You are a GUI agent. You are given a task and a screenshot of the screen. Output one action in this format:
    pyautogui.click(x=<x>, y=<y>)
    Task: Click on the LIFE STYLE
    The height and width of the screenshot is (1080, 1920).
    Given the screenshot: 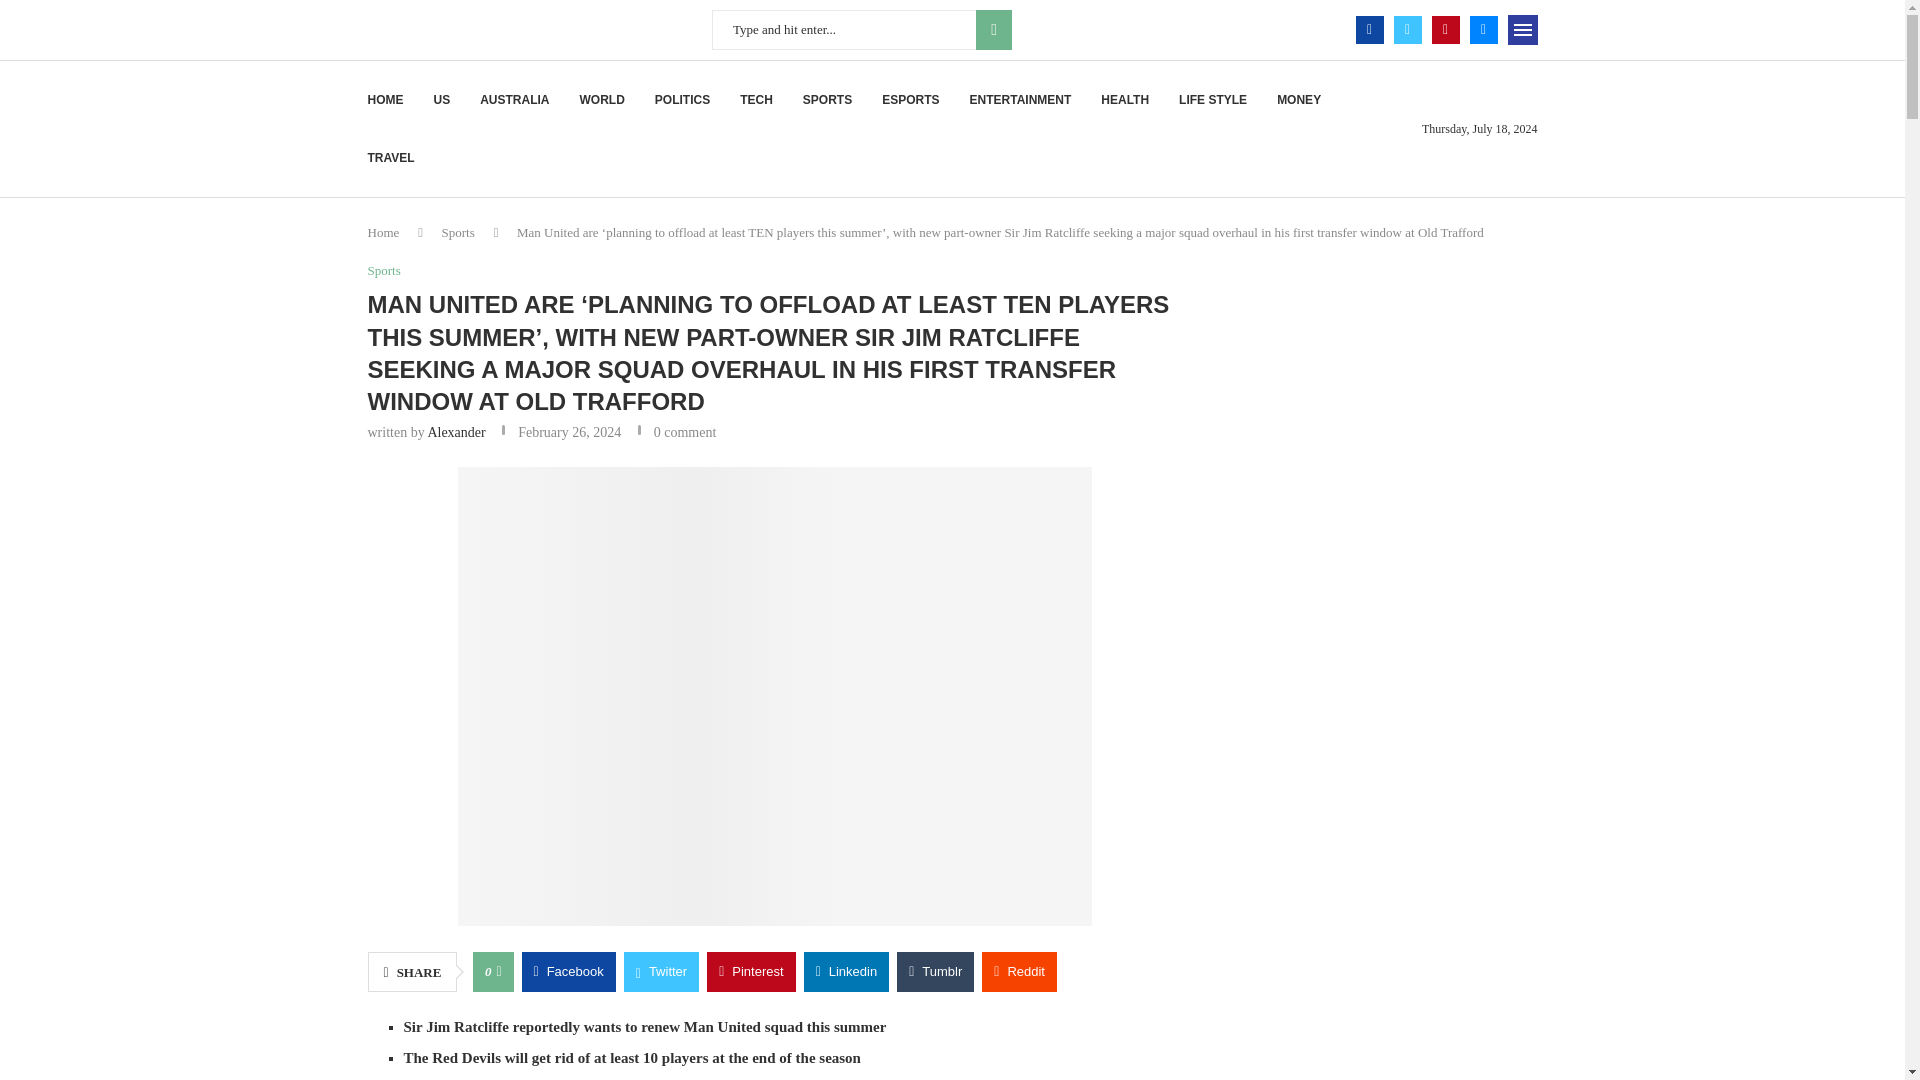 What is the action you would take?
    pyautogui.click(x=1212, y=100)
    